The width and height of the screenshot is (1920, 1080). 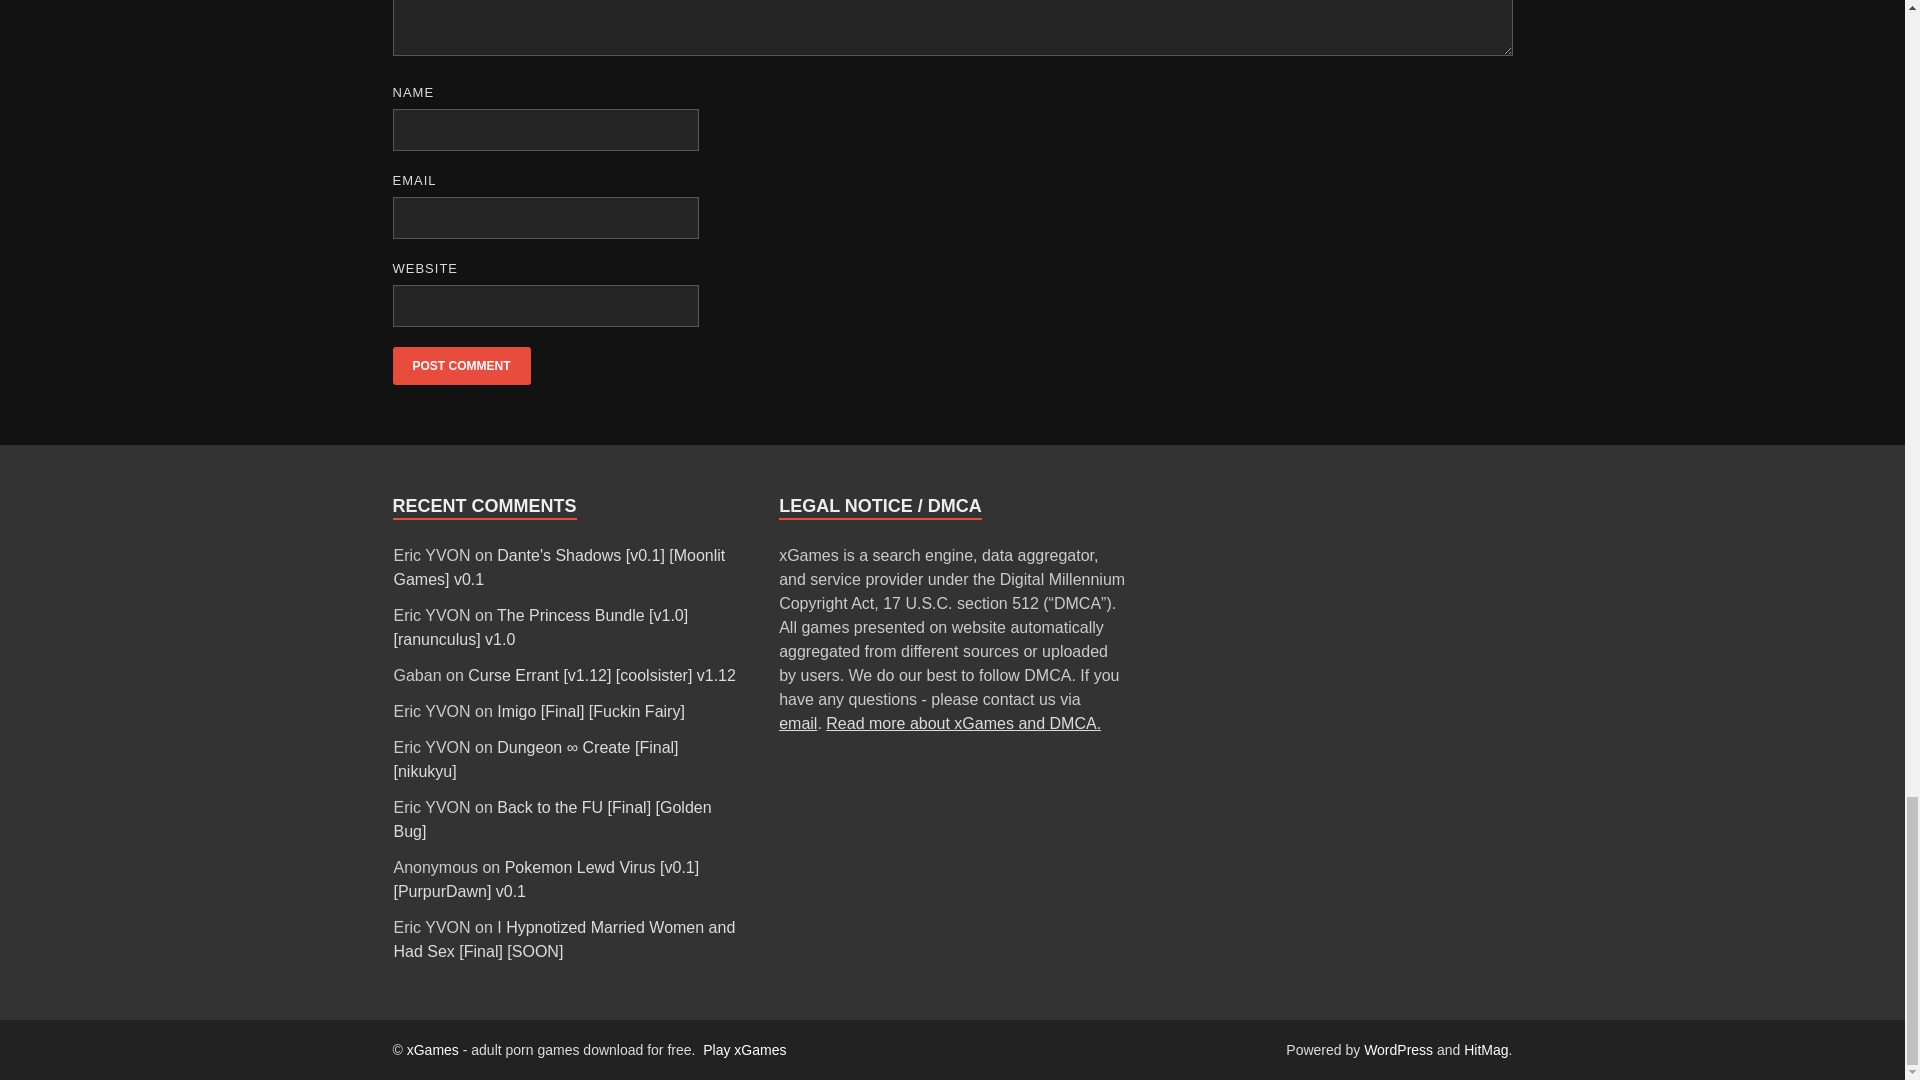 I want to click on Post Comment, so click(x=460, y=365).